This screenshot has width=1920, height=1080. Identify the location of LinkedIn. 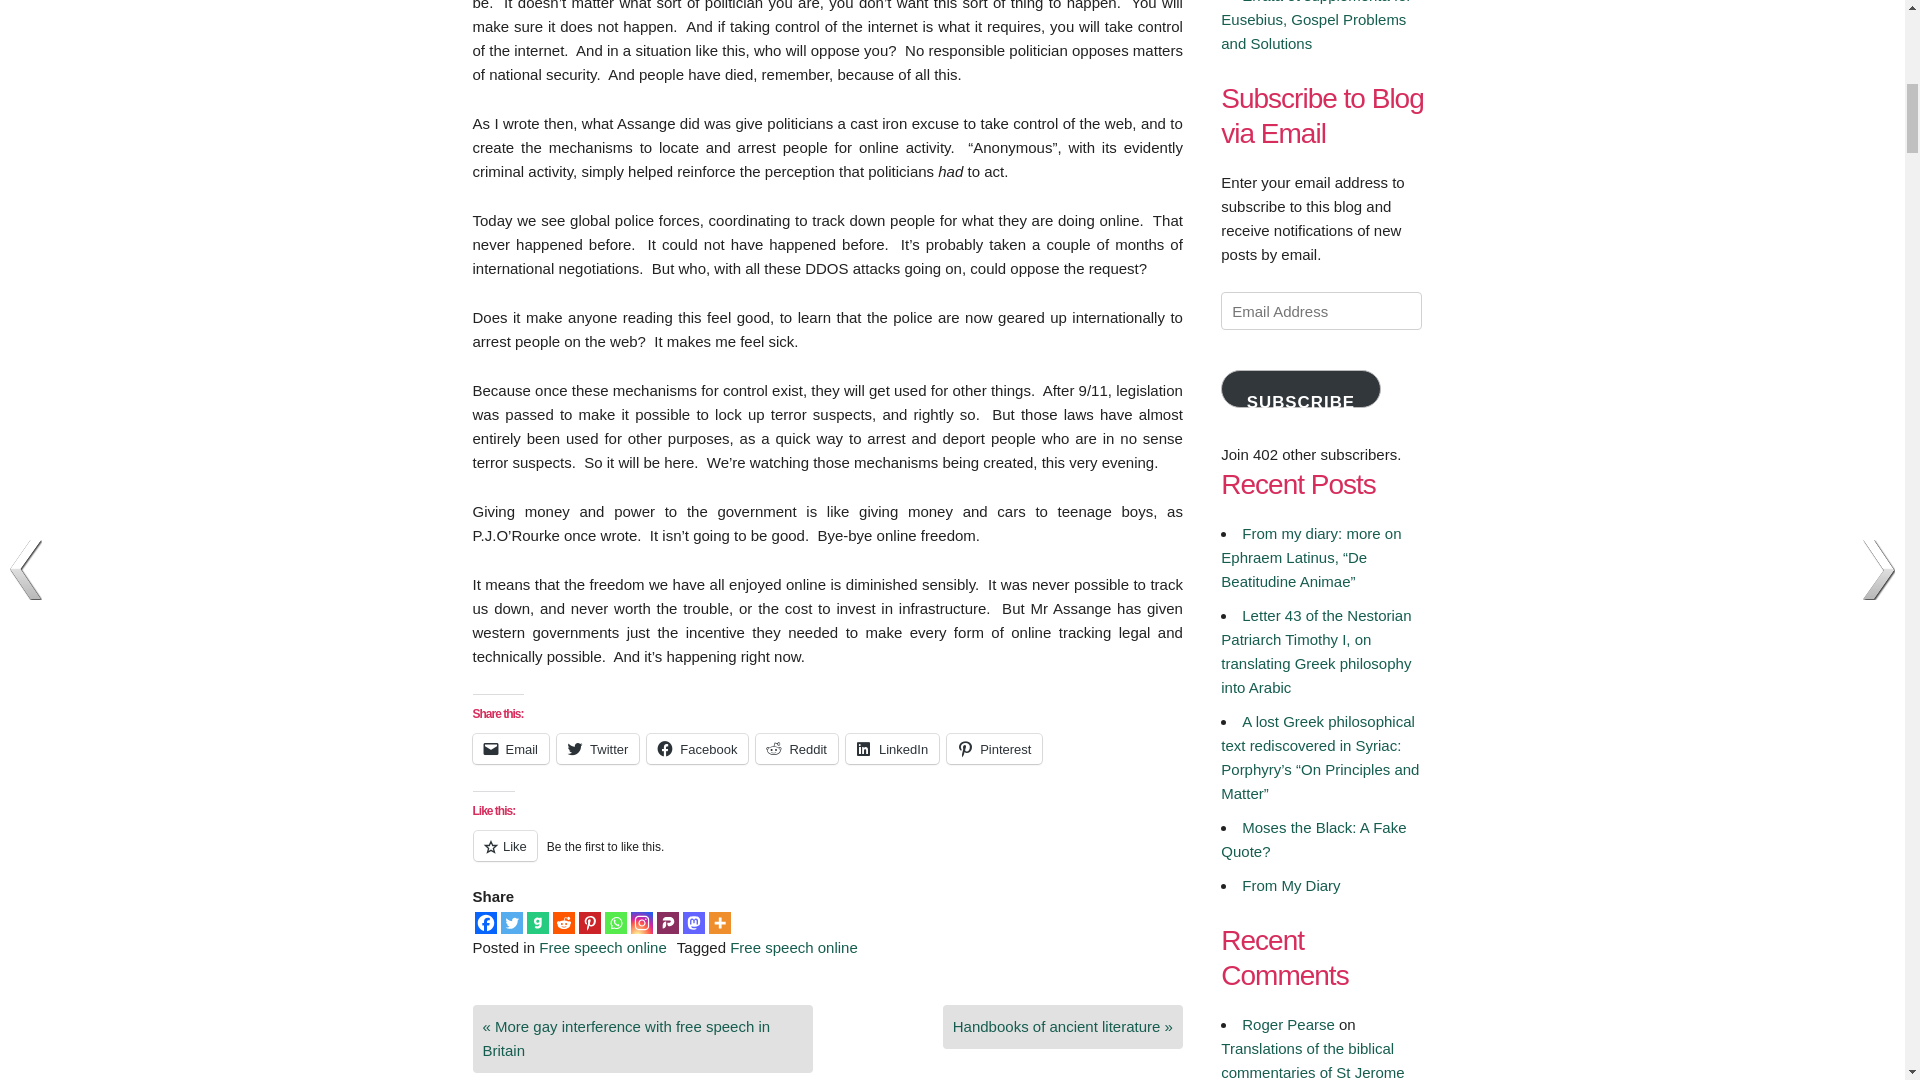
(892, 748).